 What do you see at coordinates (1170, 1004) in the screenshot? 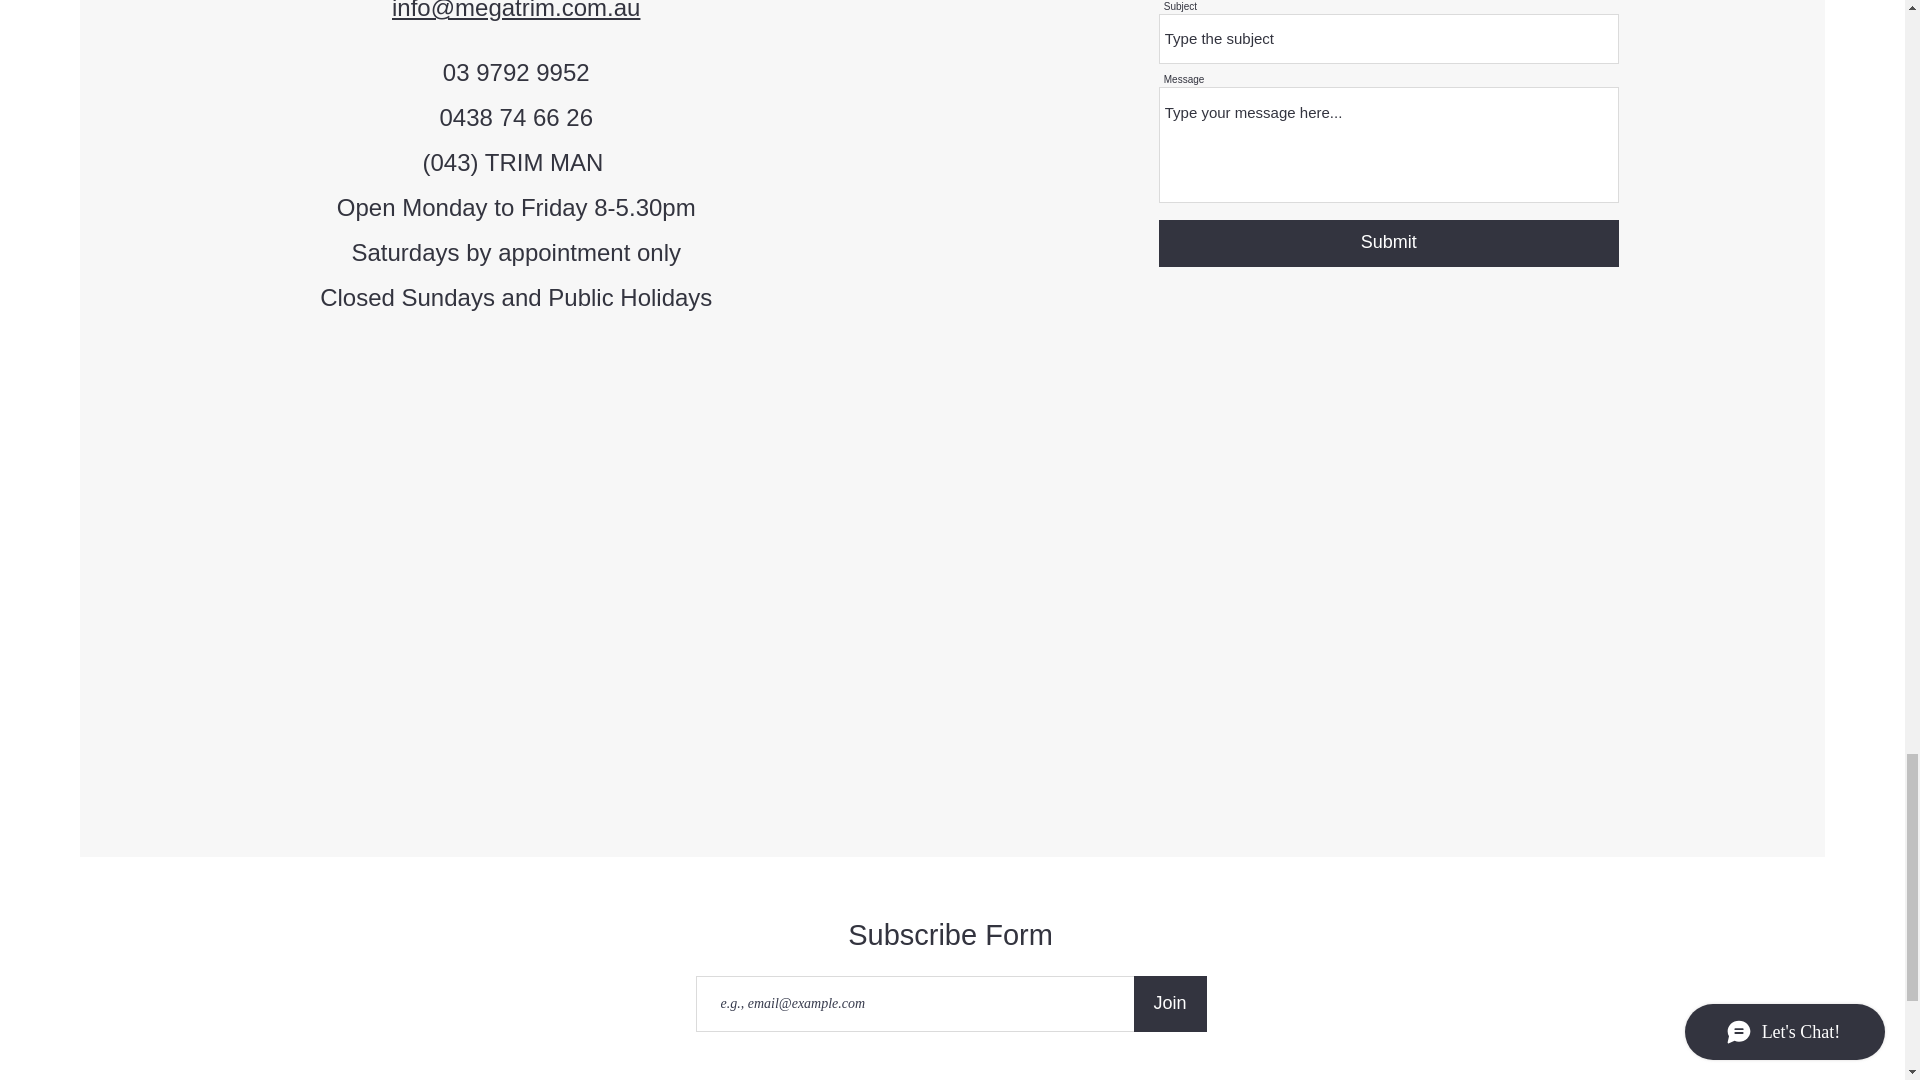
I see `Join` at bounding box center [1170, 1004].